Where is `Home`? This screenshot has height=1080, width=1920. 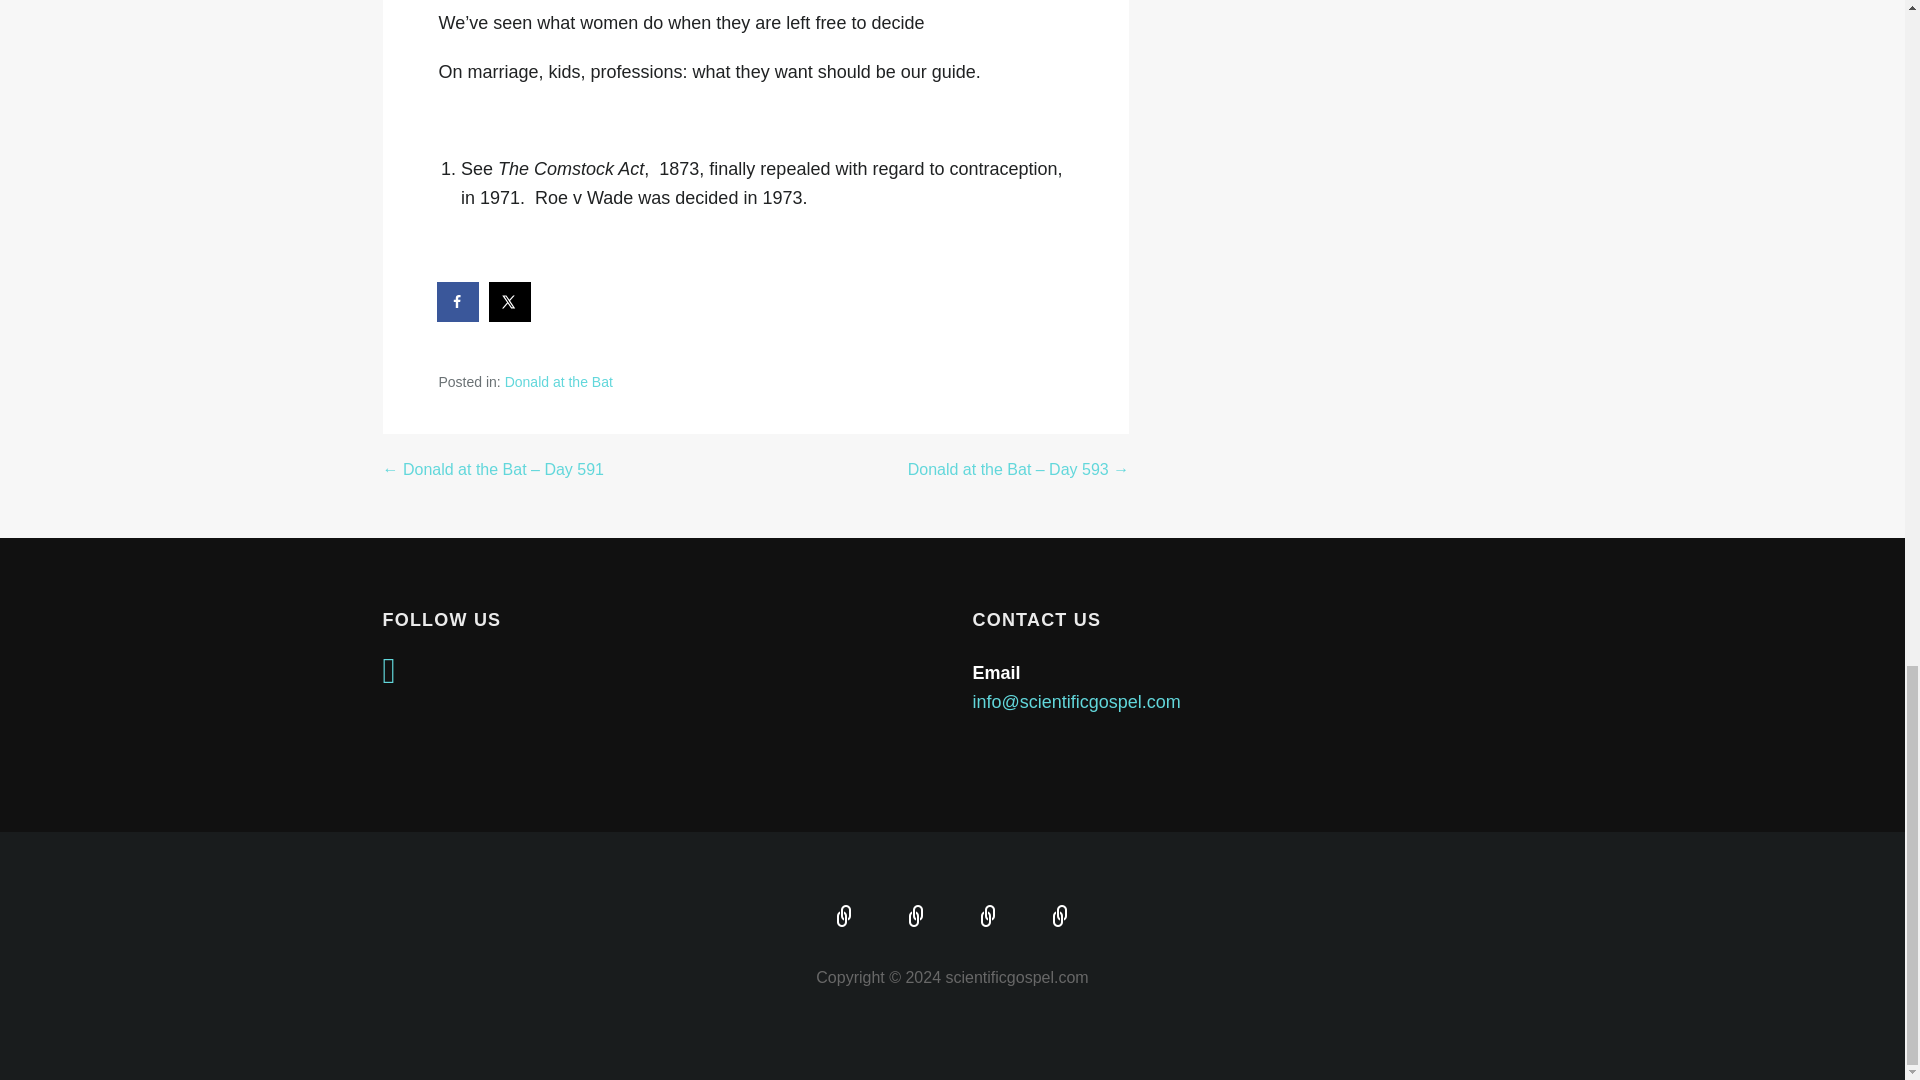
Home is located at coordinates (844, 918).